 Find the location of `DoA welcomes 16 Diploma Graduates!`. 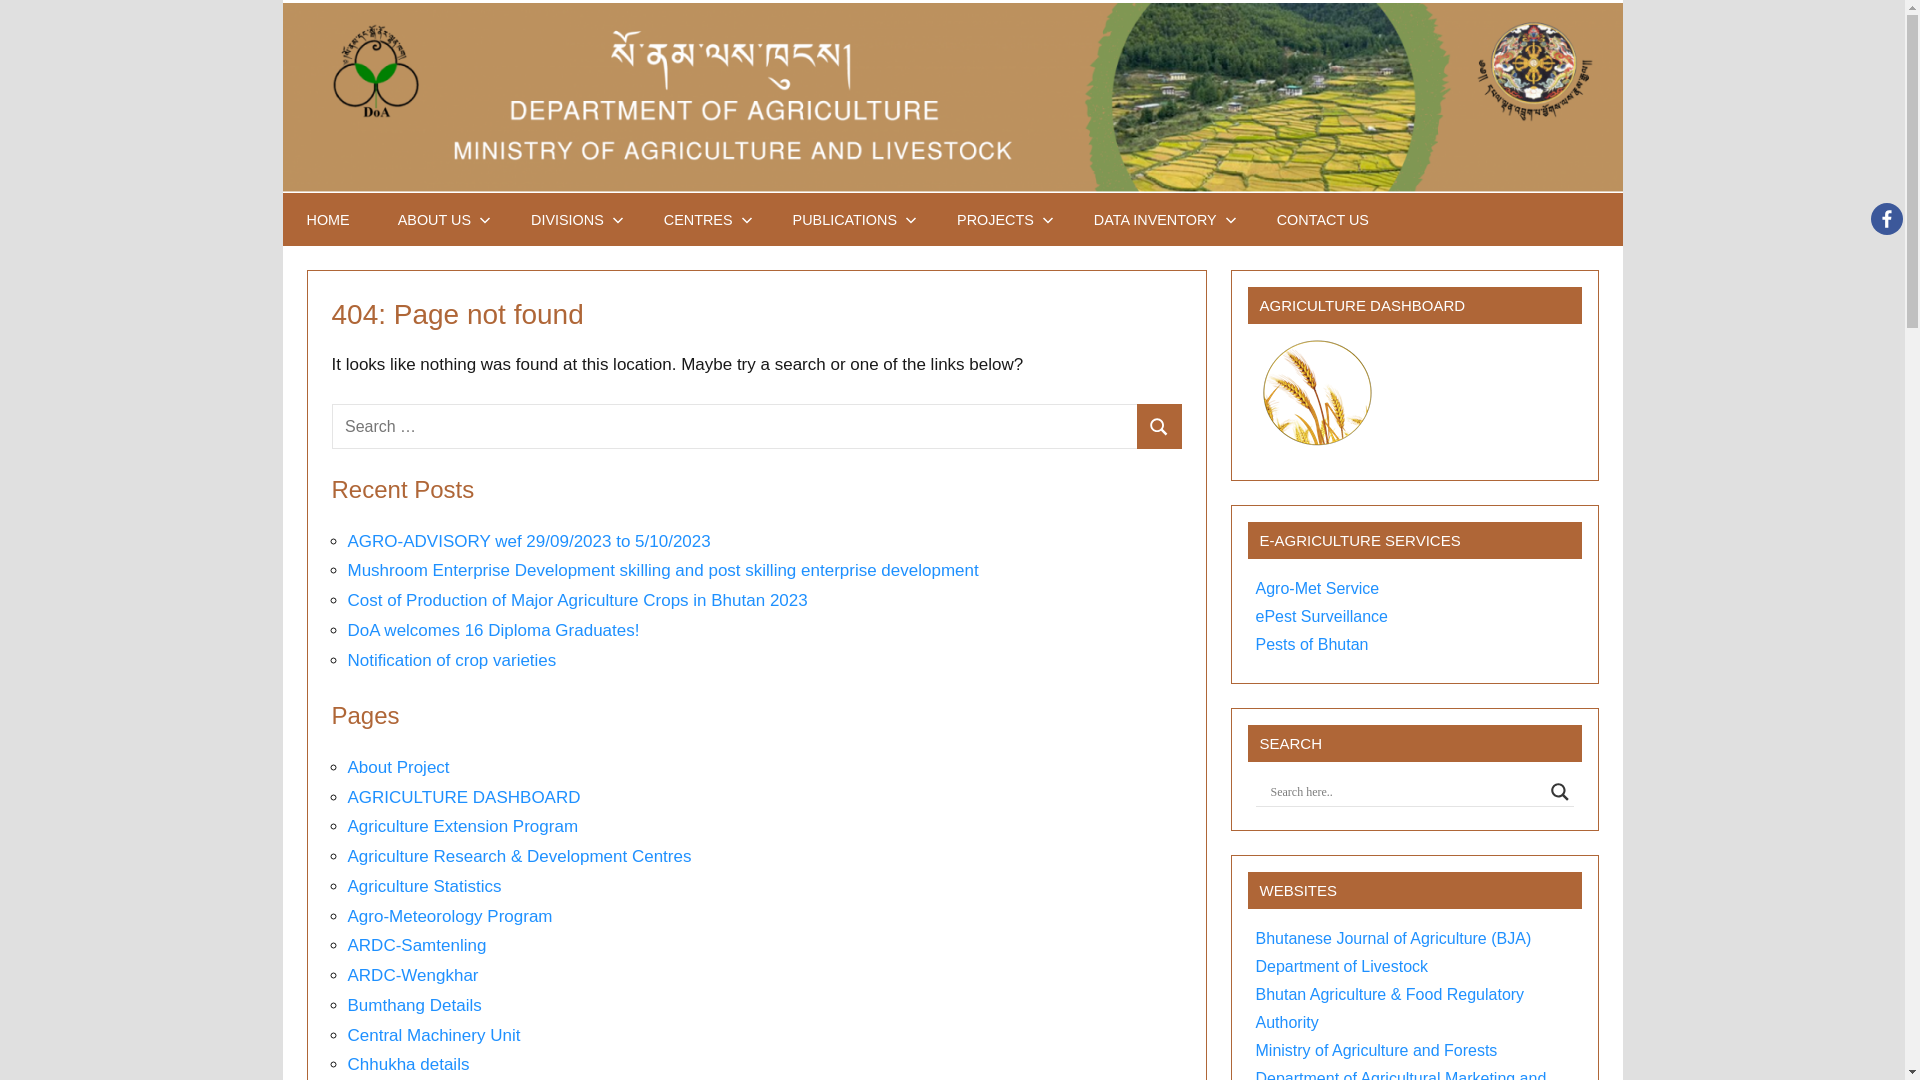

DoA welcomes 16 Diploma Graduates! is located at coordinates (494, 630).